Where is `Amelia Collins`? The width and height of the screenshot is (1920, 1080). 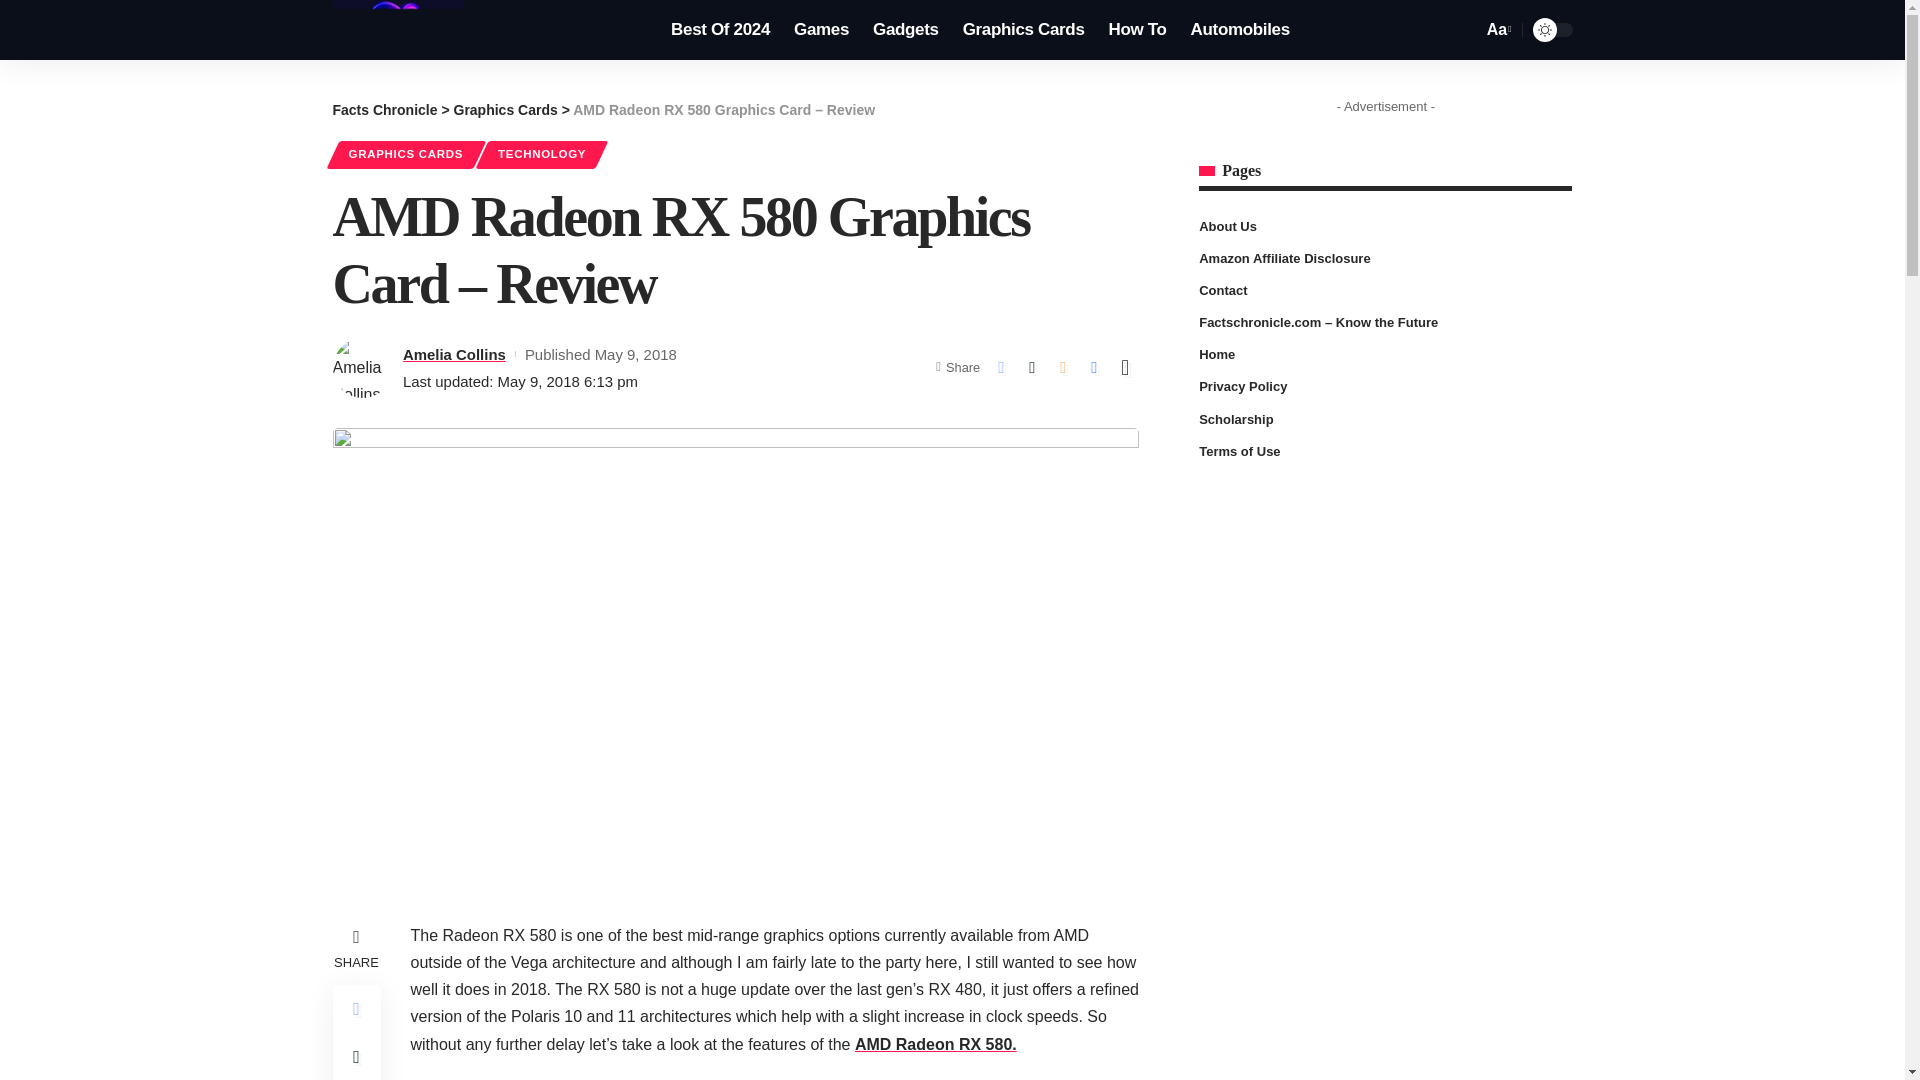 Amelia Collins is located at coordinates (454, 354).